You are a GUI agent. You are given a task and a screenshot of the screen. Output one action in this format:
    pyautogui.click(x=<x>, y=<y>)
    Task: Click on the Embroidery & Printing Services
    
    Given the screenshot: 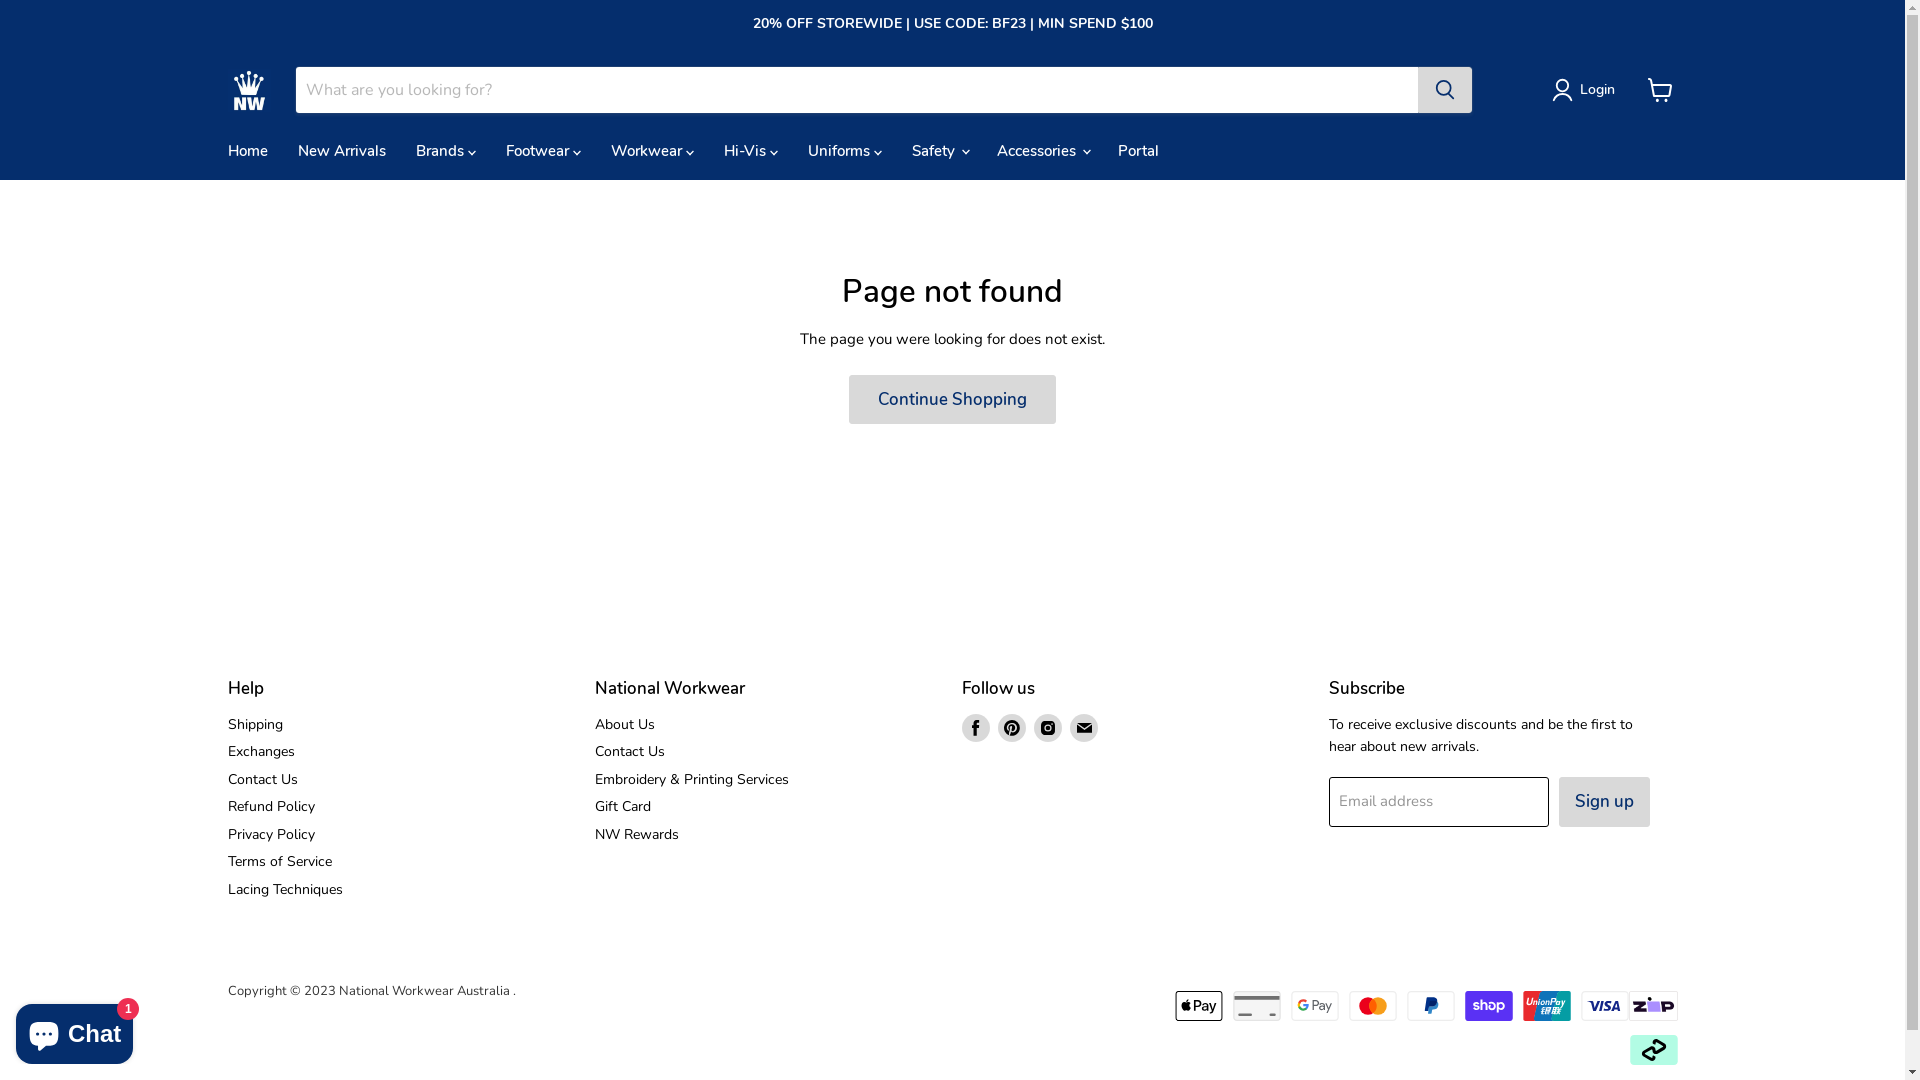 What is the action you would take?
    pyautogui.click(x=692, y=779)
    